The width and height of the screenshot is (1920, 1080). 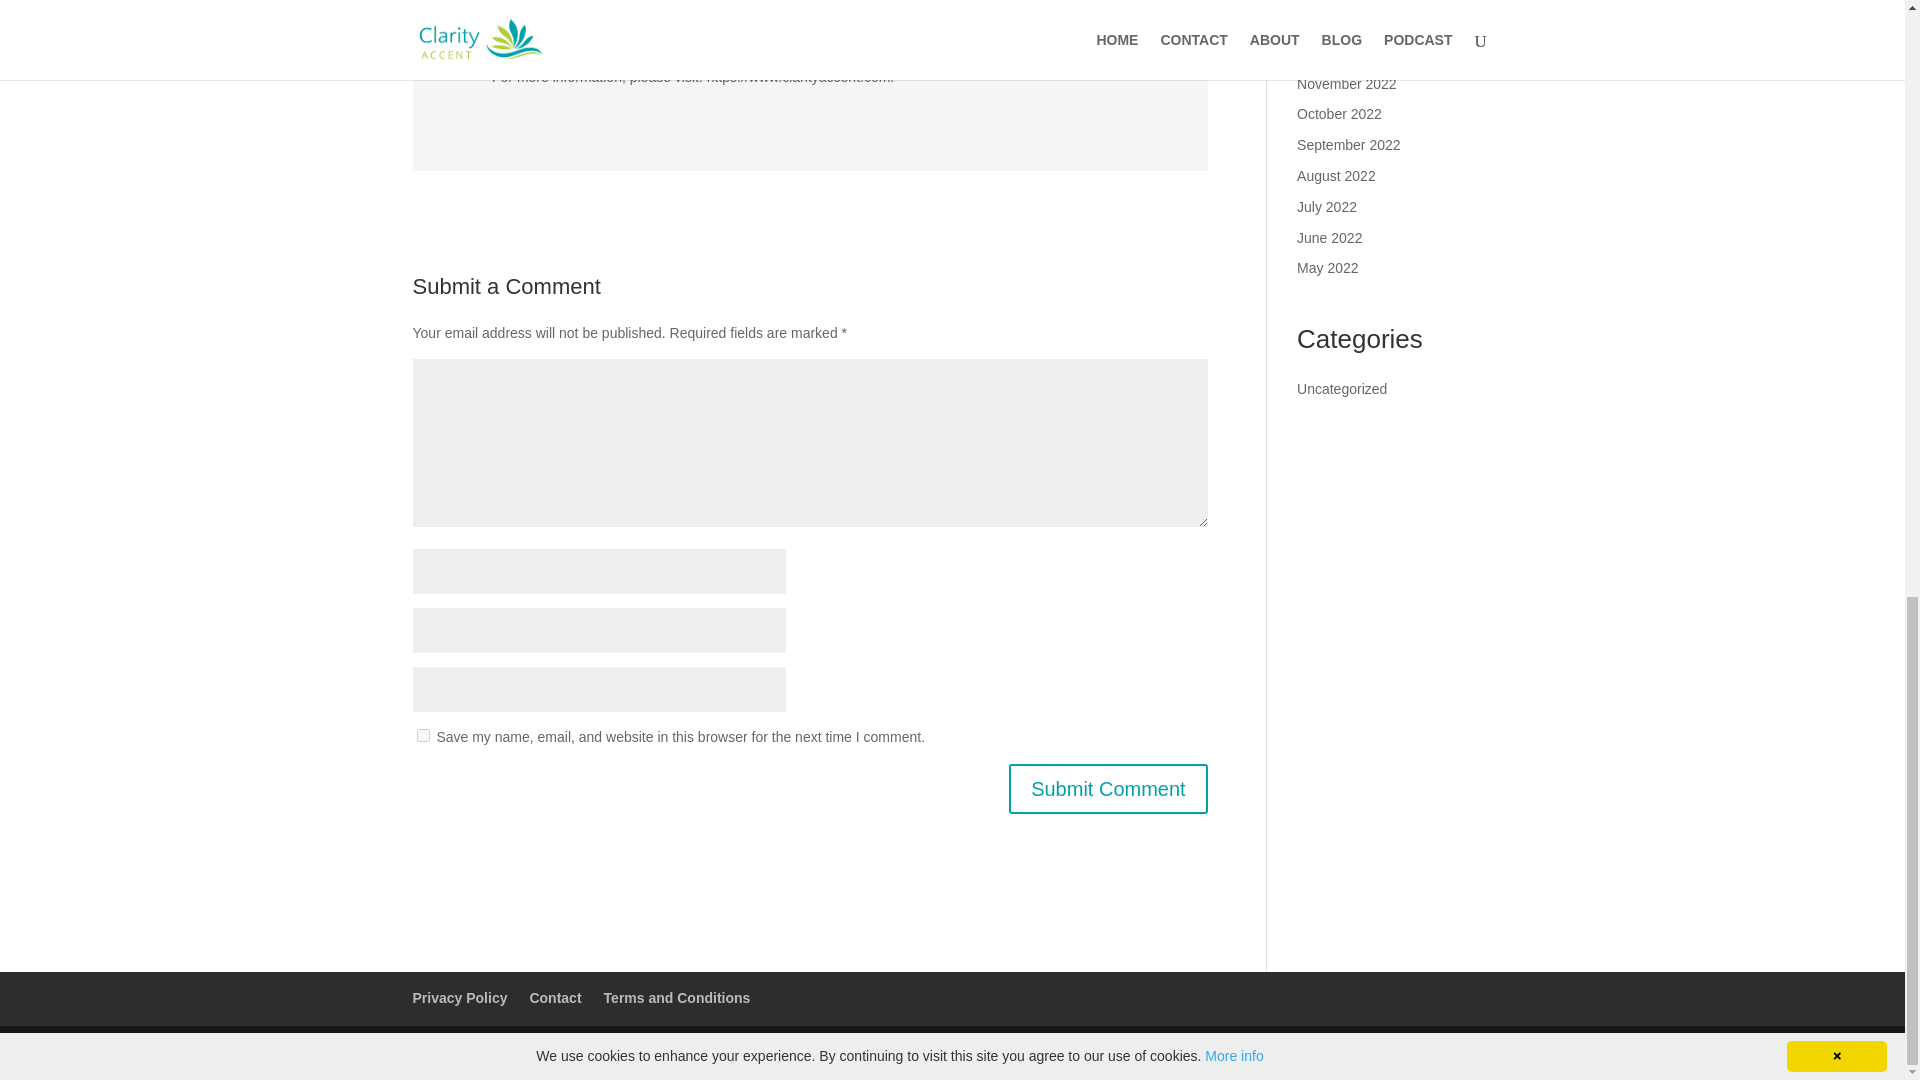 What do you see at coordinates (1108, 788) in the screenshot?
I see `Submit Comment` at bounding box center [1108, 788].